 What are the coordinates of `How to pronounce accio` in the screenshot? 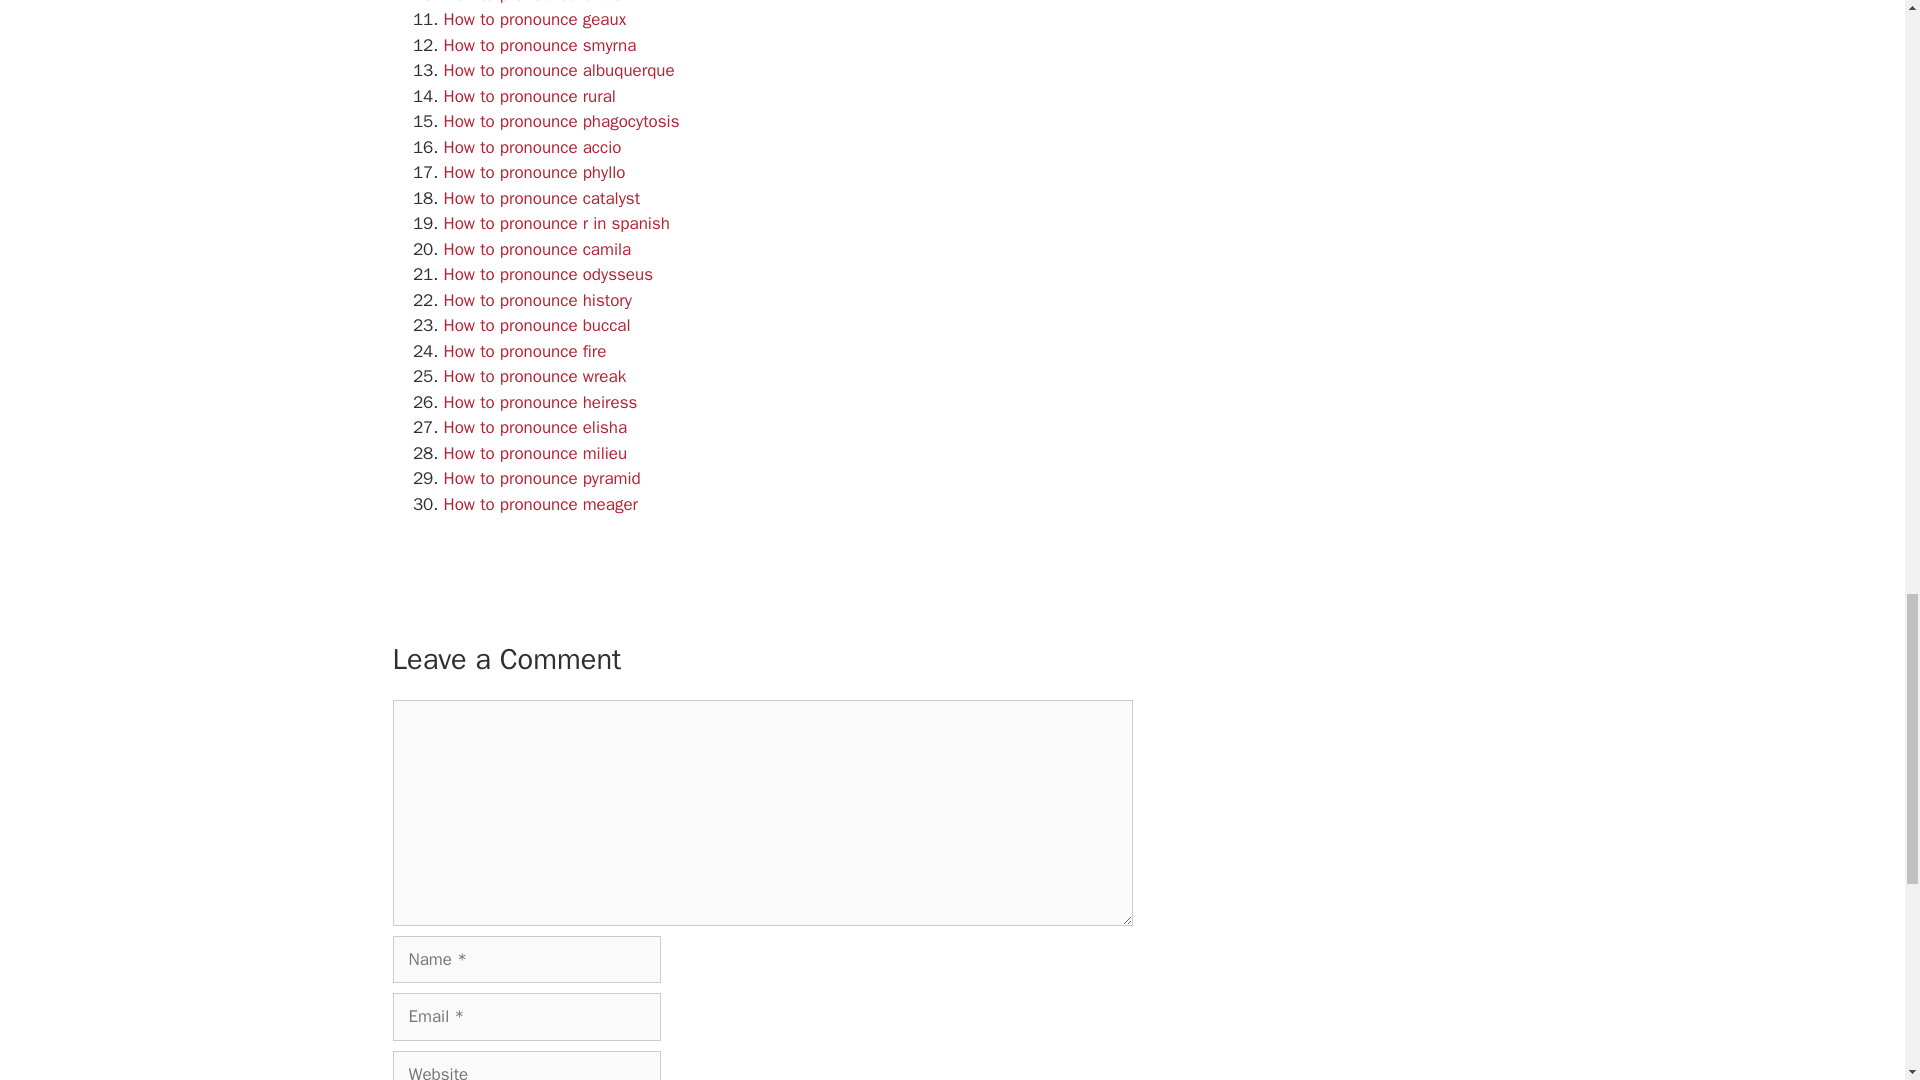 It's located at (532, 147).